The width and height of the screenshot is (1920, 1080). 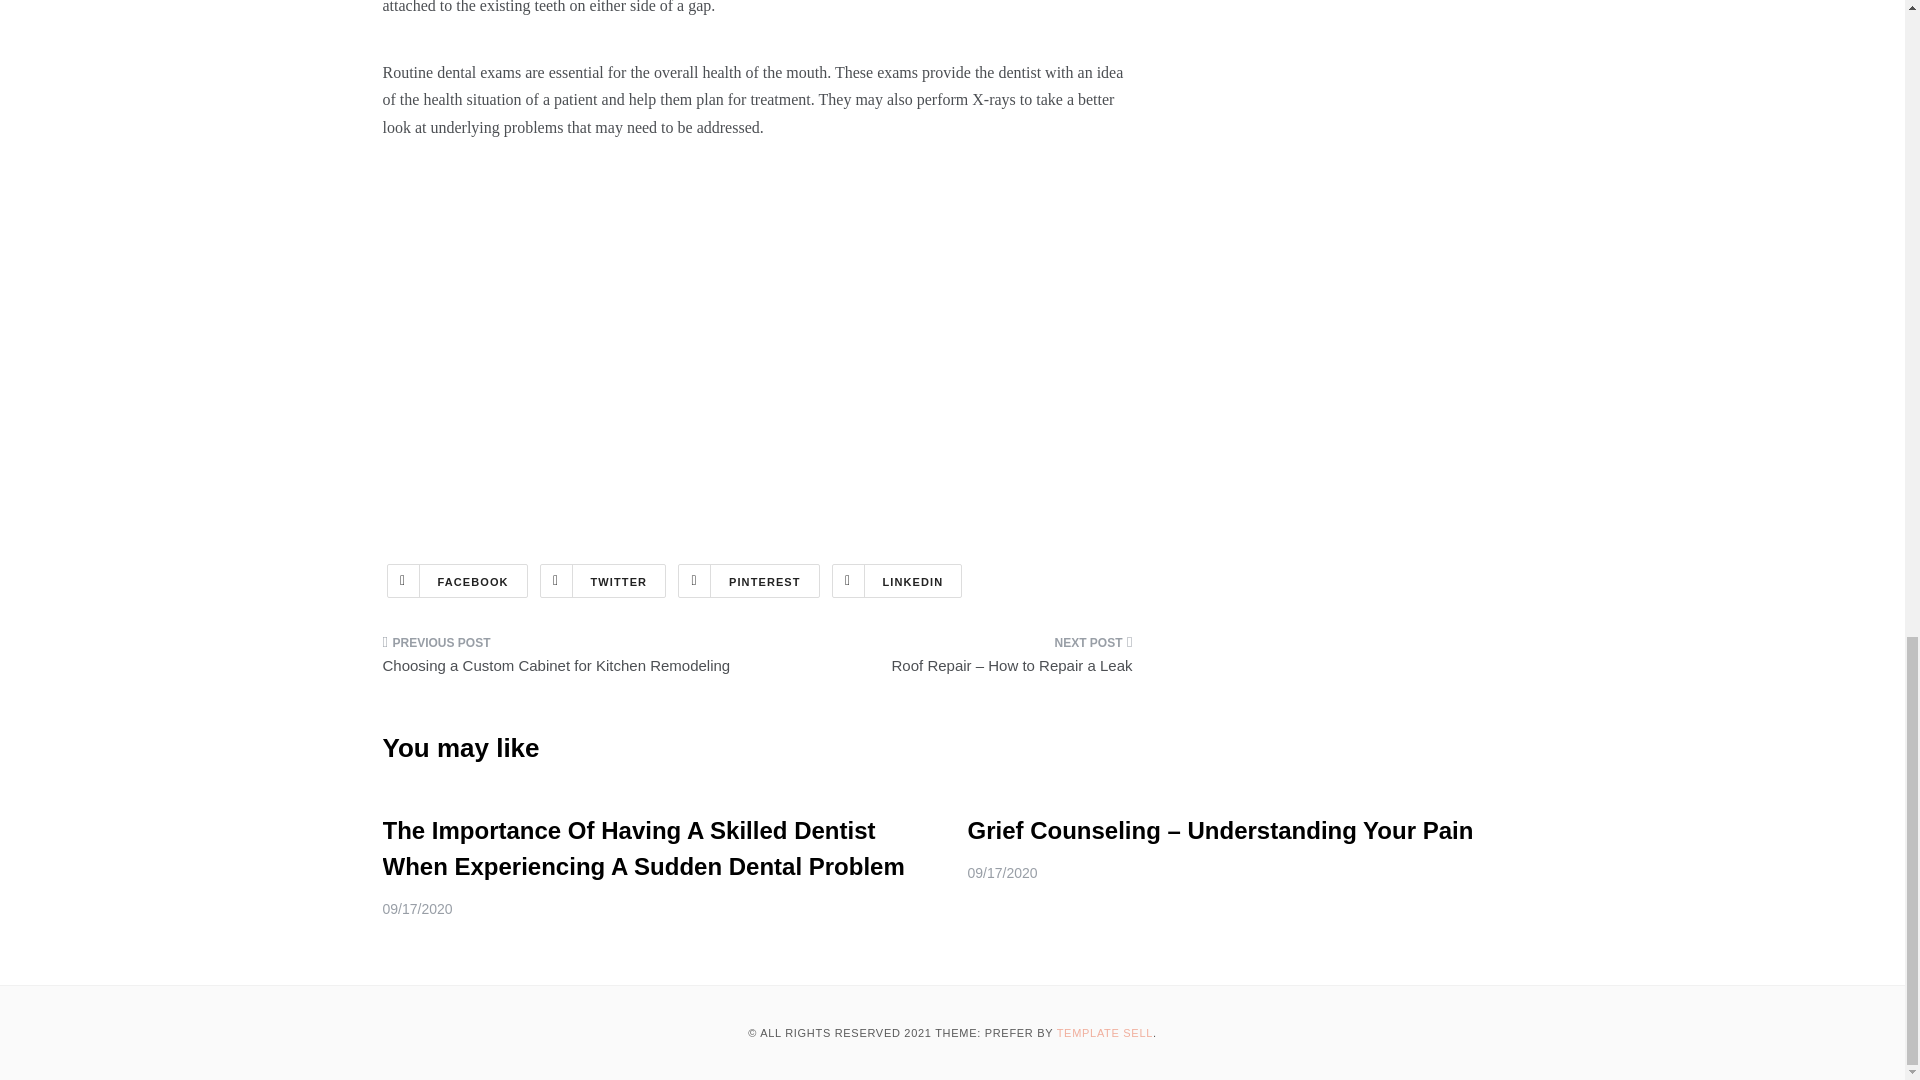 I want to click on TWITTER, so click(x=602, y=580).